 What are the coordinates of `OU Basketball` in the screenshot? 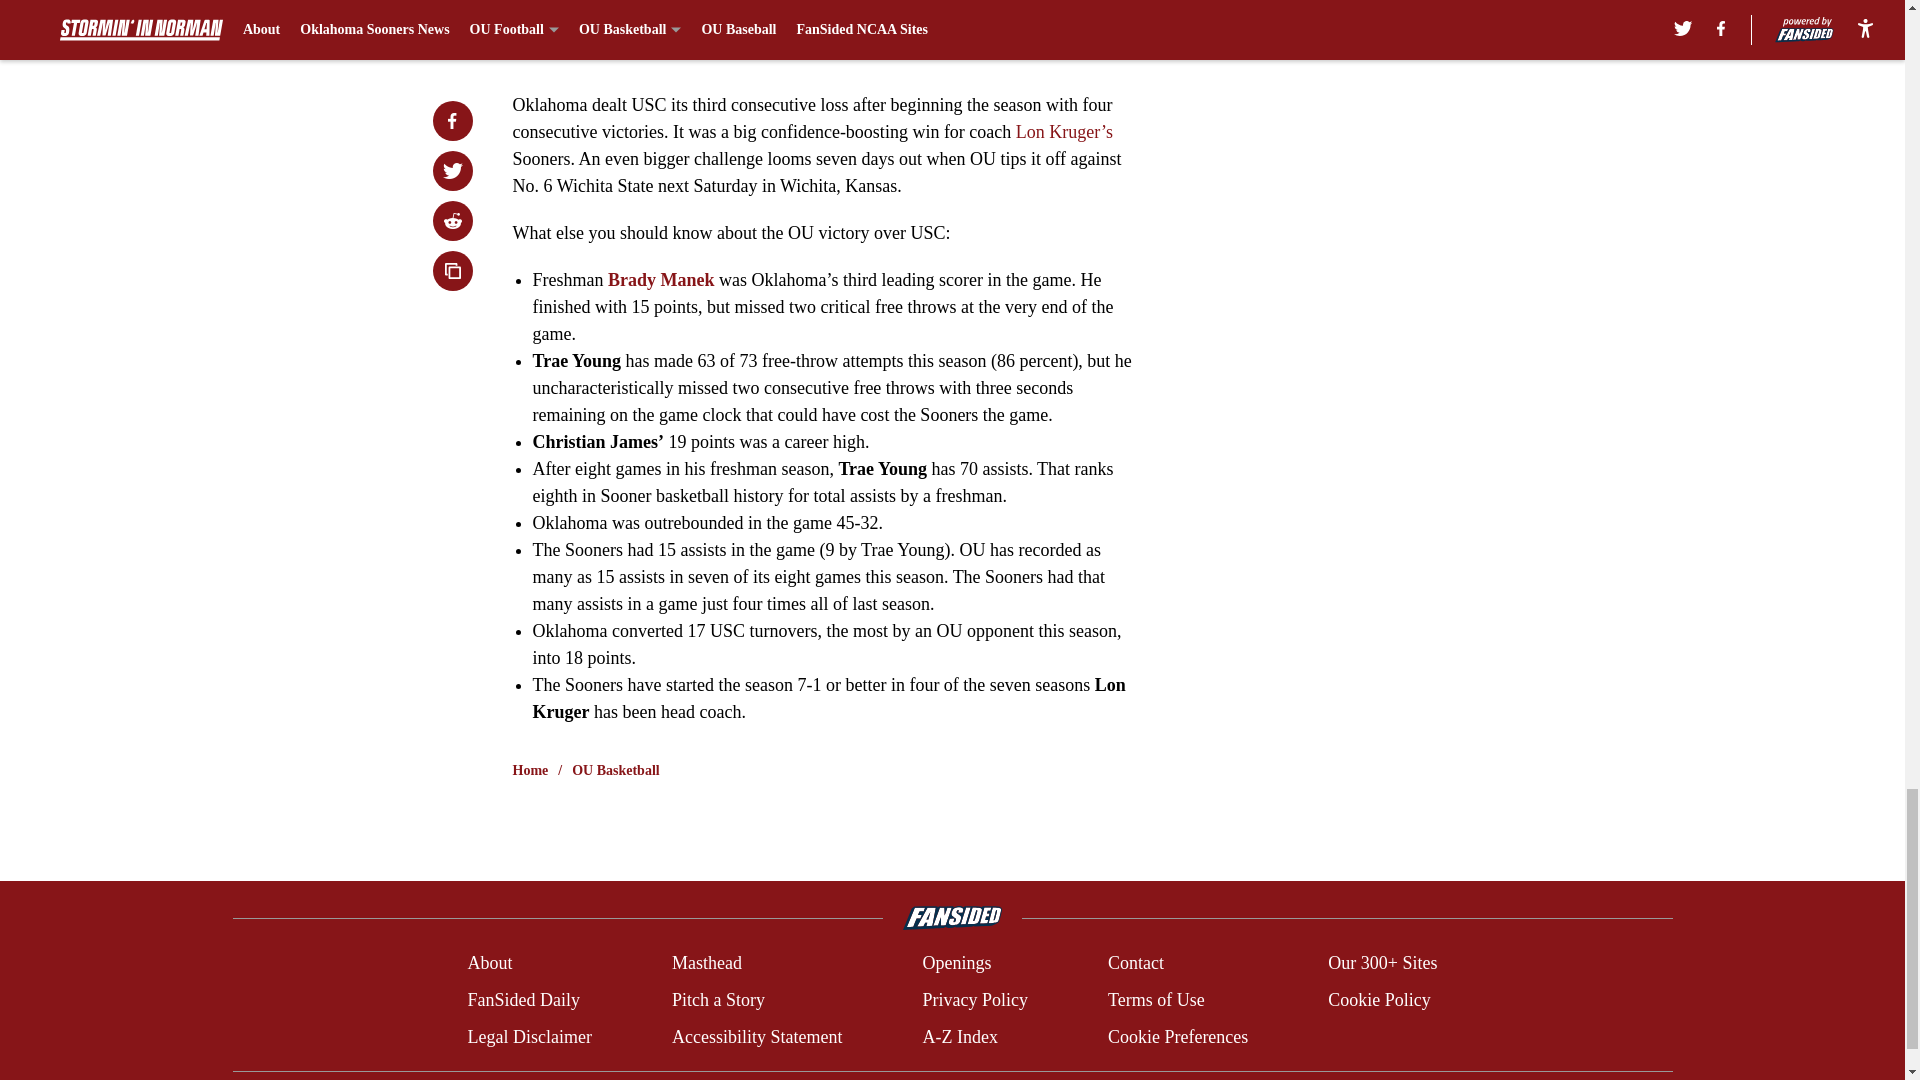 It's located at (616, 770).